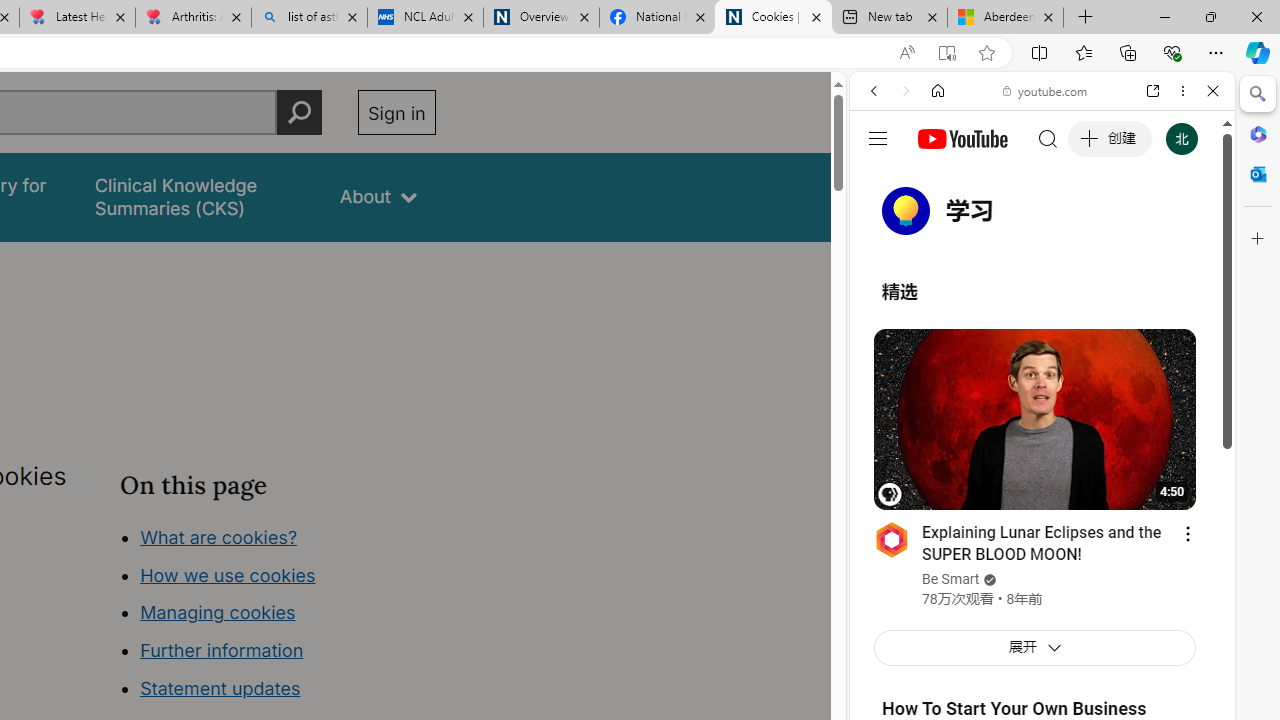 The image size is (1280, 720). I want to click on Aberdeen, Hong Kong SAR hourly forecast | Microsoft Weather, so click(1006, 18).